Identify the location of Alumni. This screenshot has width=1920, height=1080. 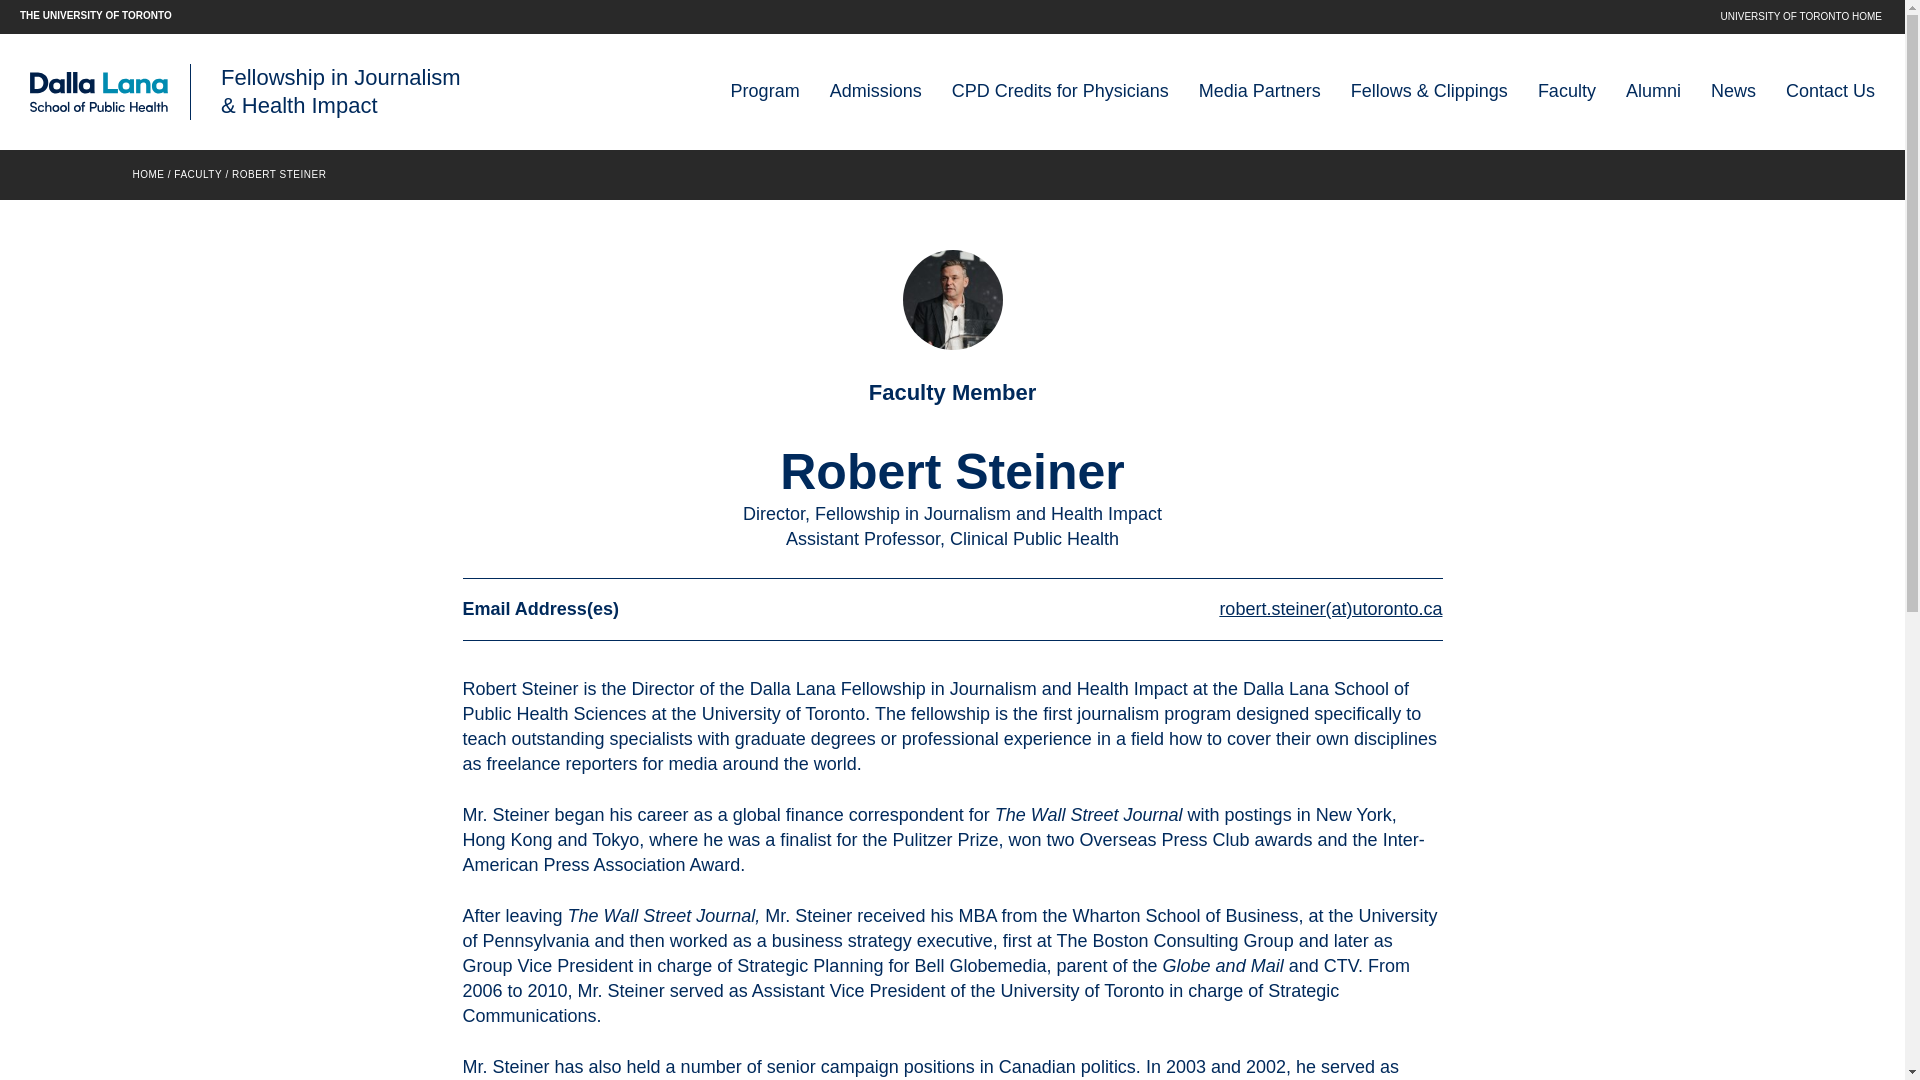
(1654, 91).